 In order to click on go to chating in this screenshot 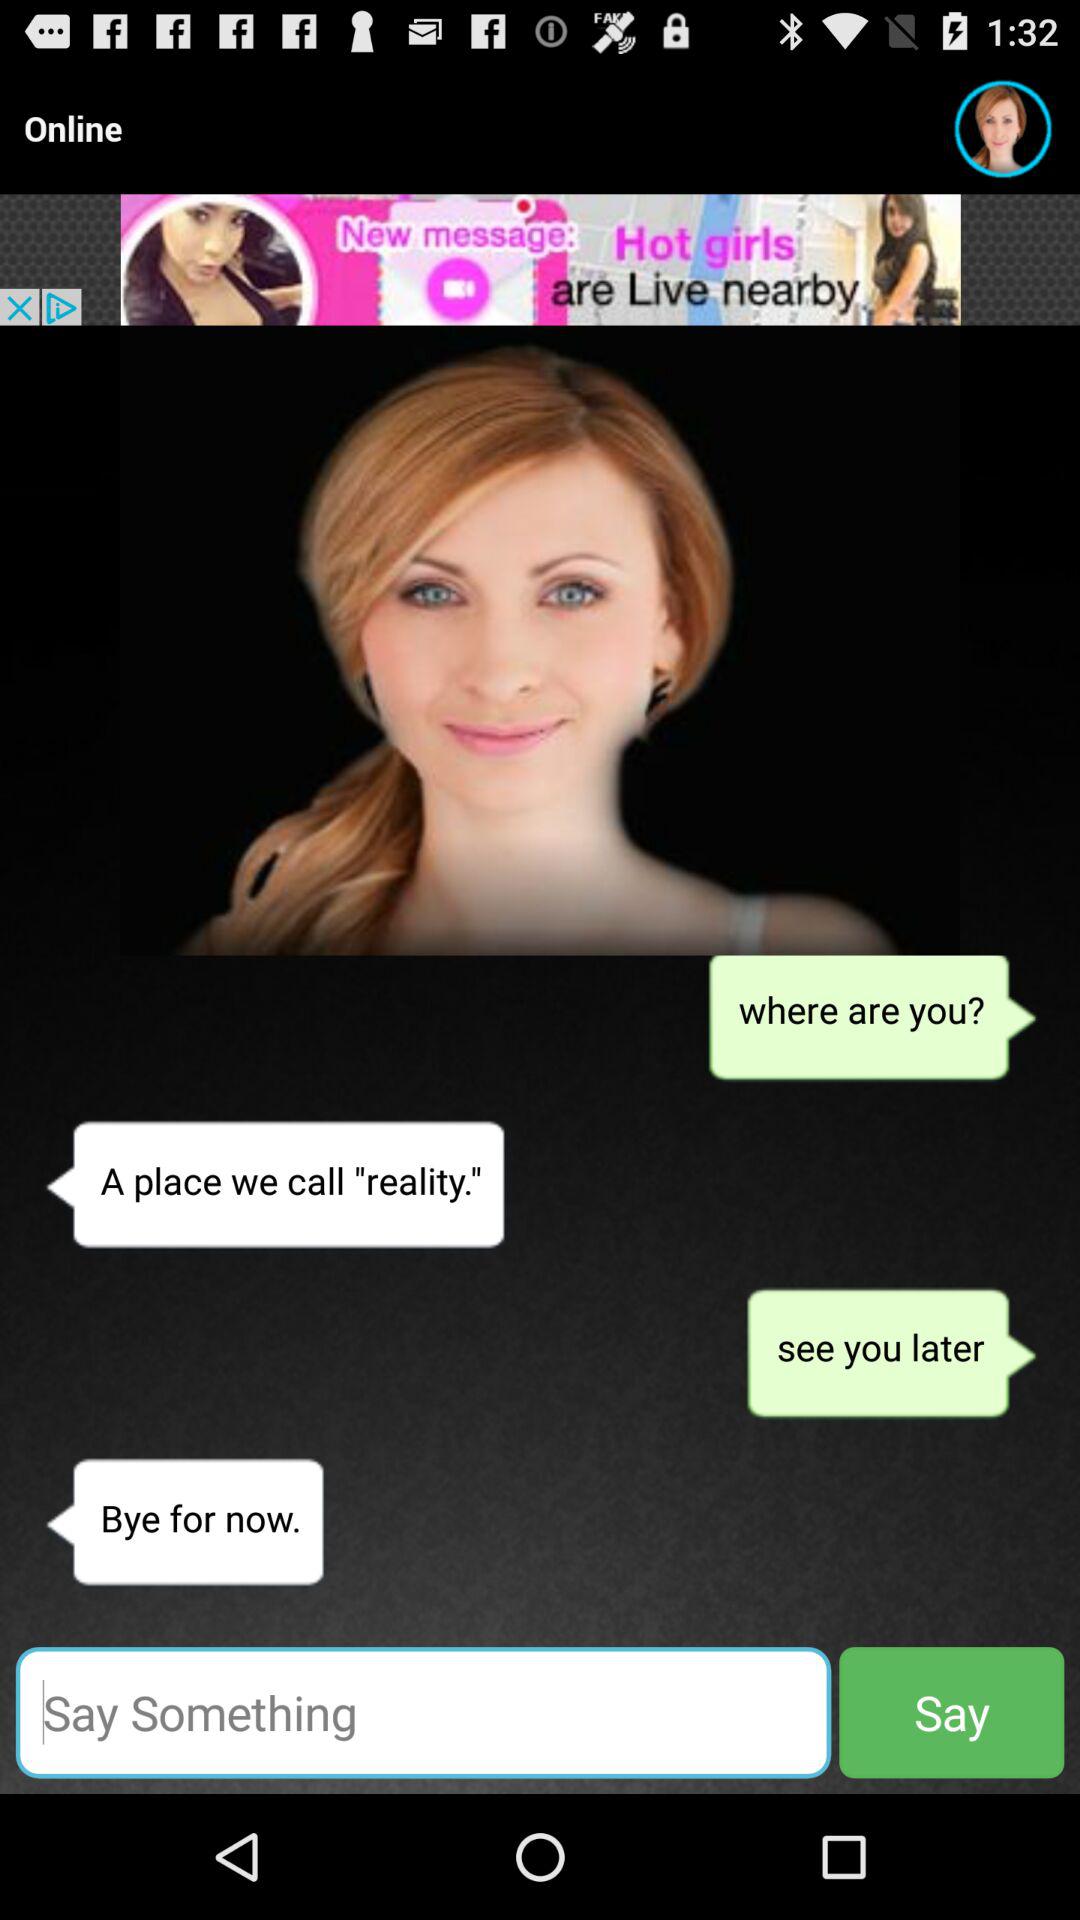, I will do `click(423, 1712)`.